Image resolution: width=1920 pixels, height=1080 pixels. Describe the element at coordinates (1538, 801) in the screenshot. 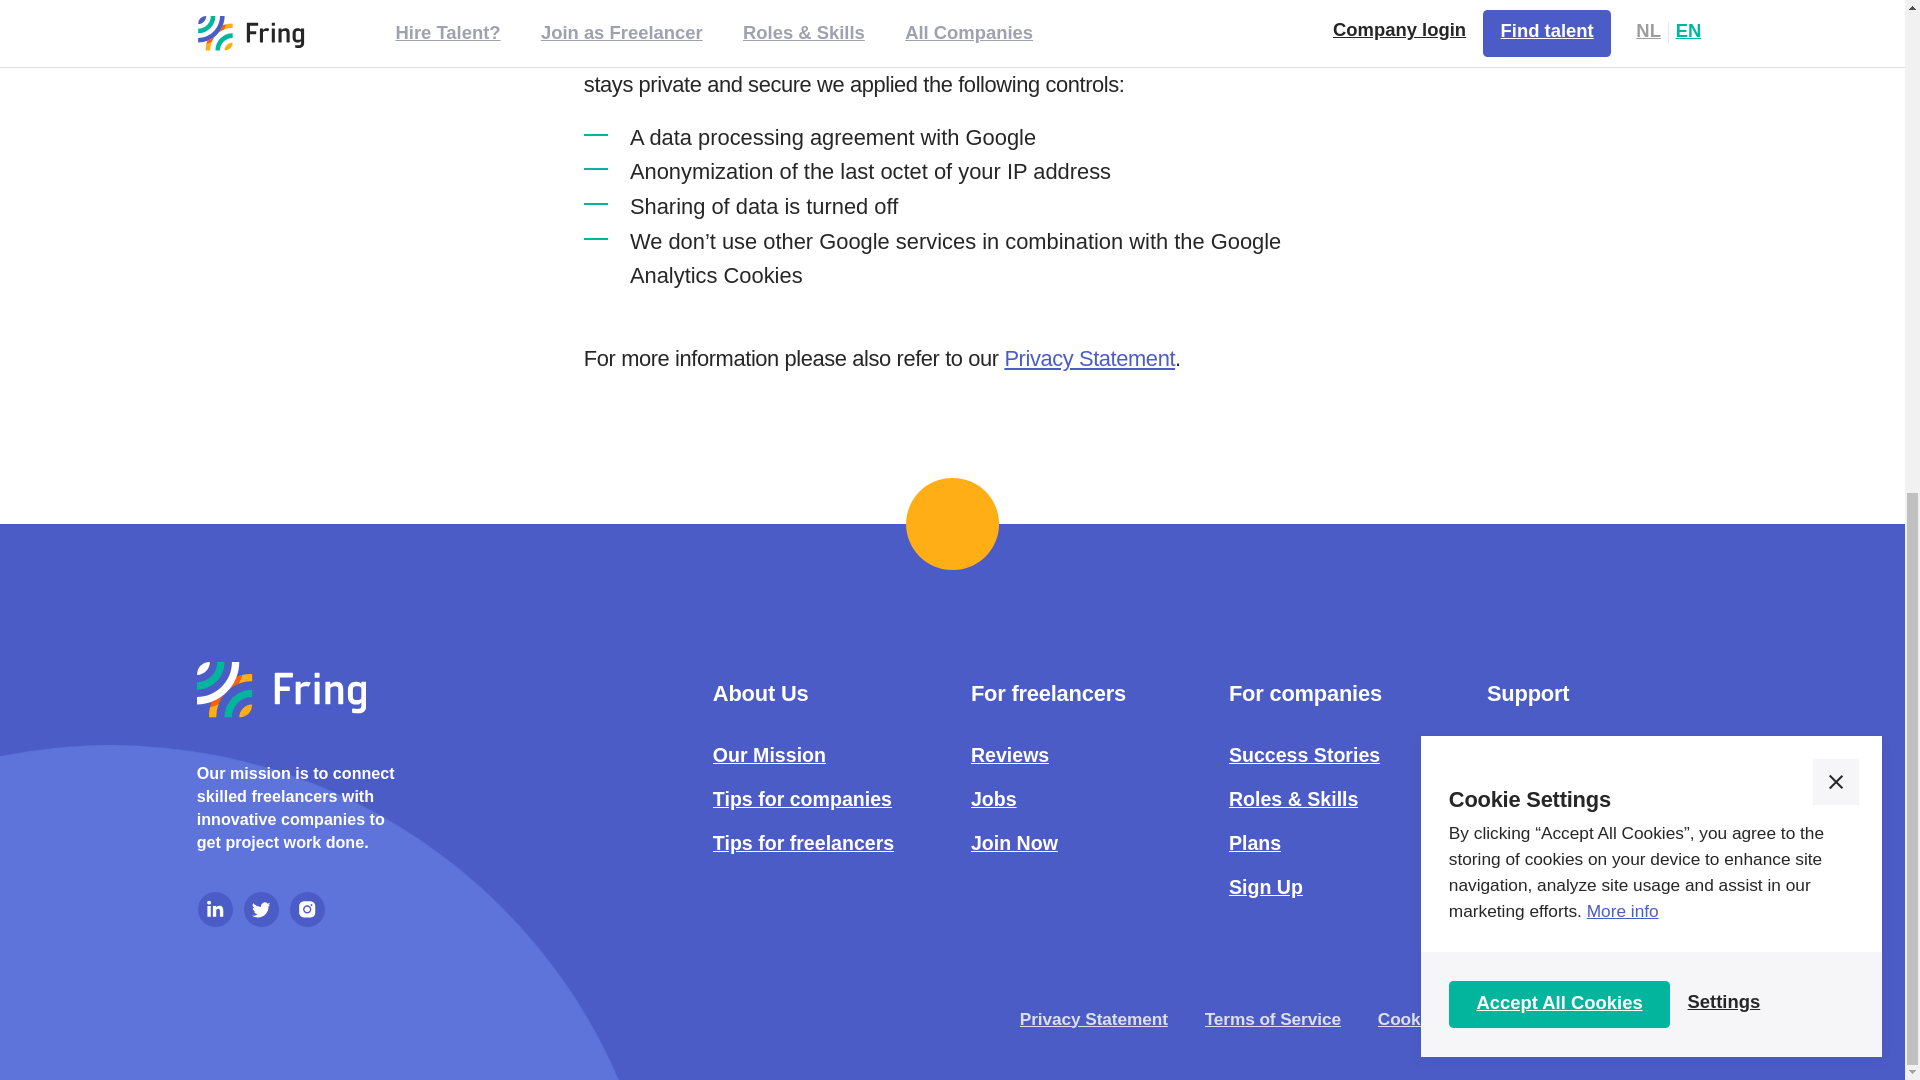

I see `Contact Us` at that location.